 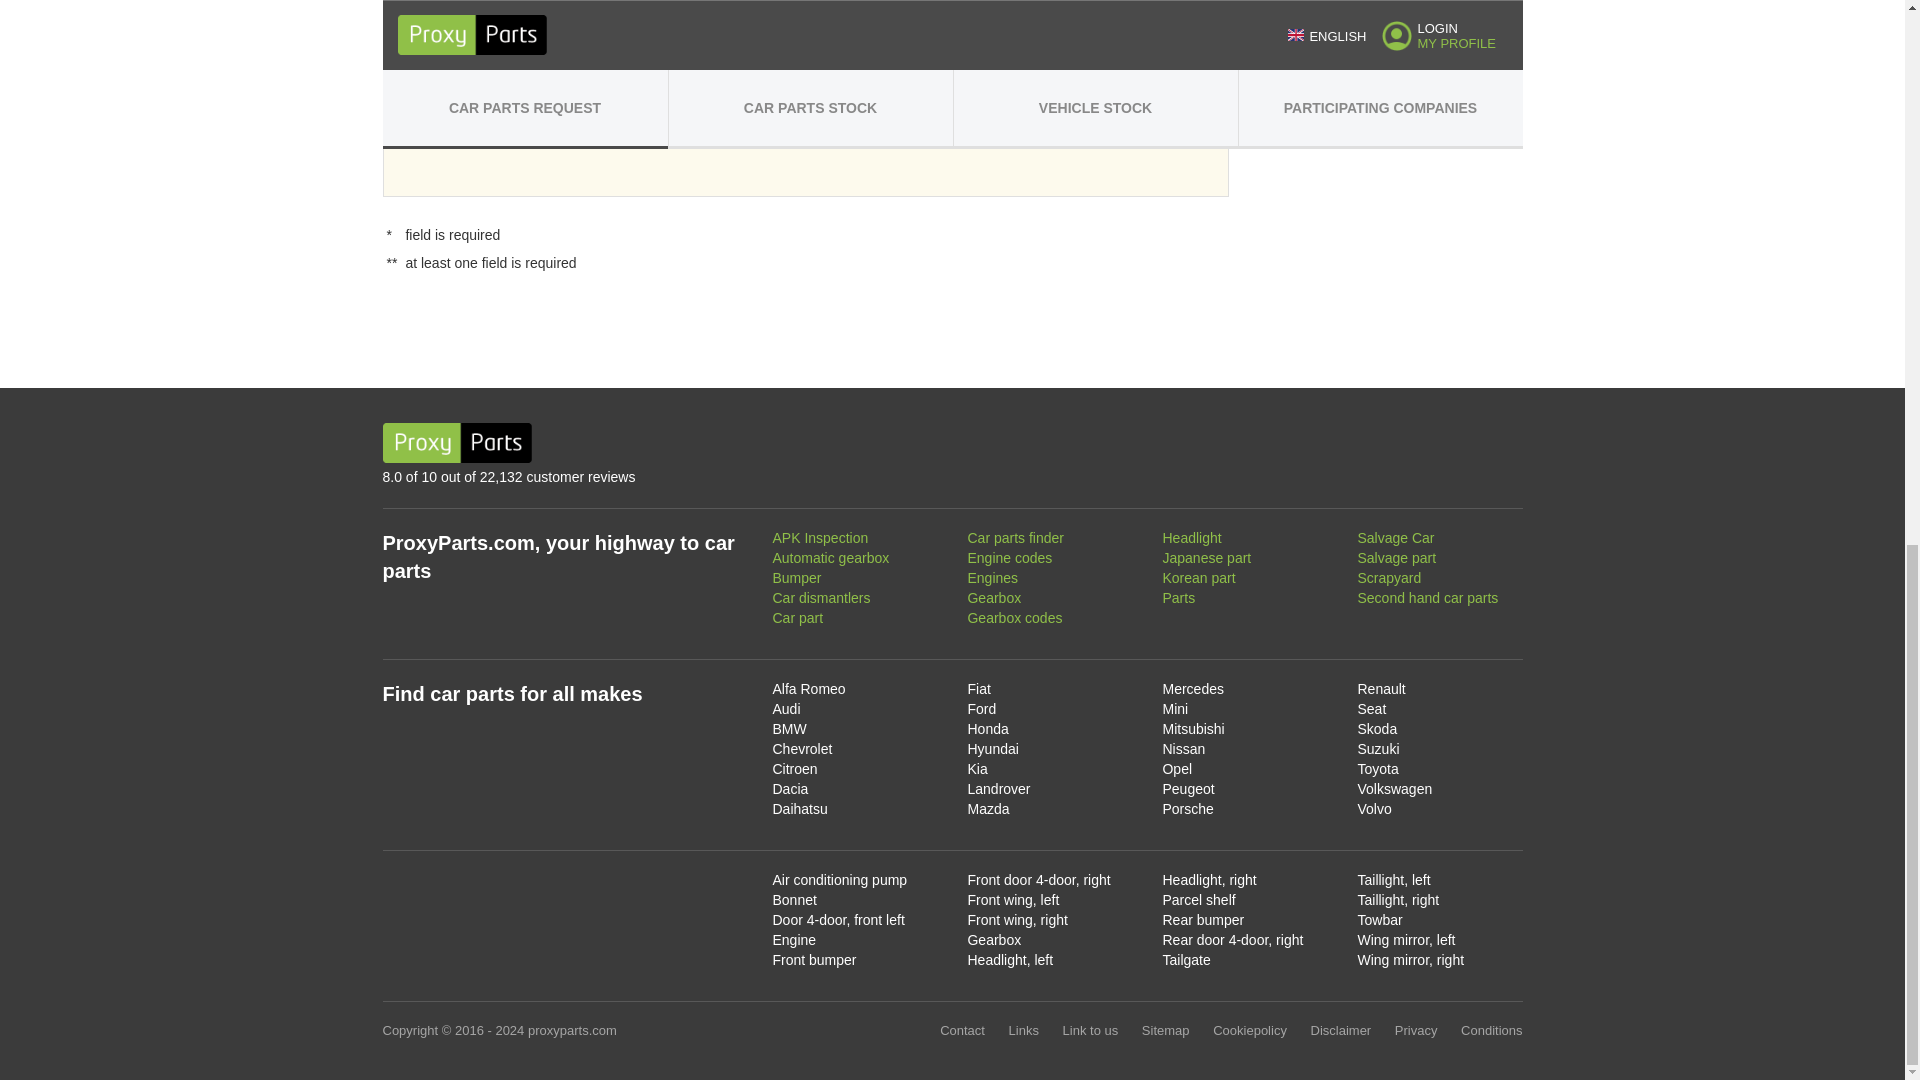 I want to click on Car part, so click(x=797, y=618).